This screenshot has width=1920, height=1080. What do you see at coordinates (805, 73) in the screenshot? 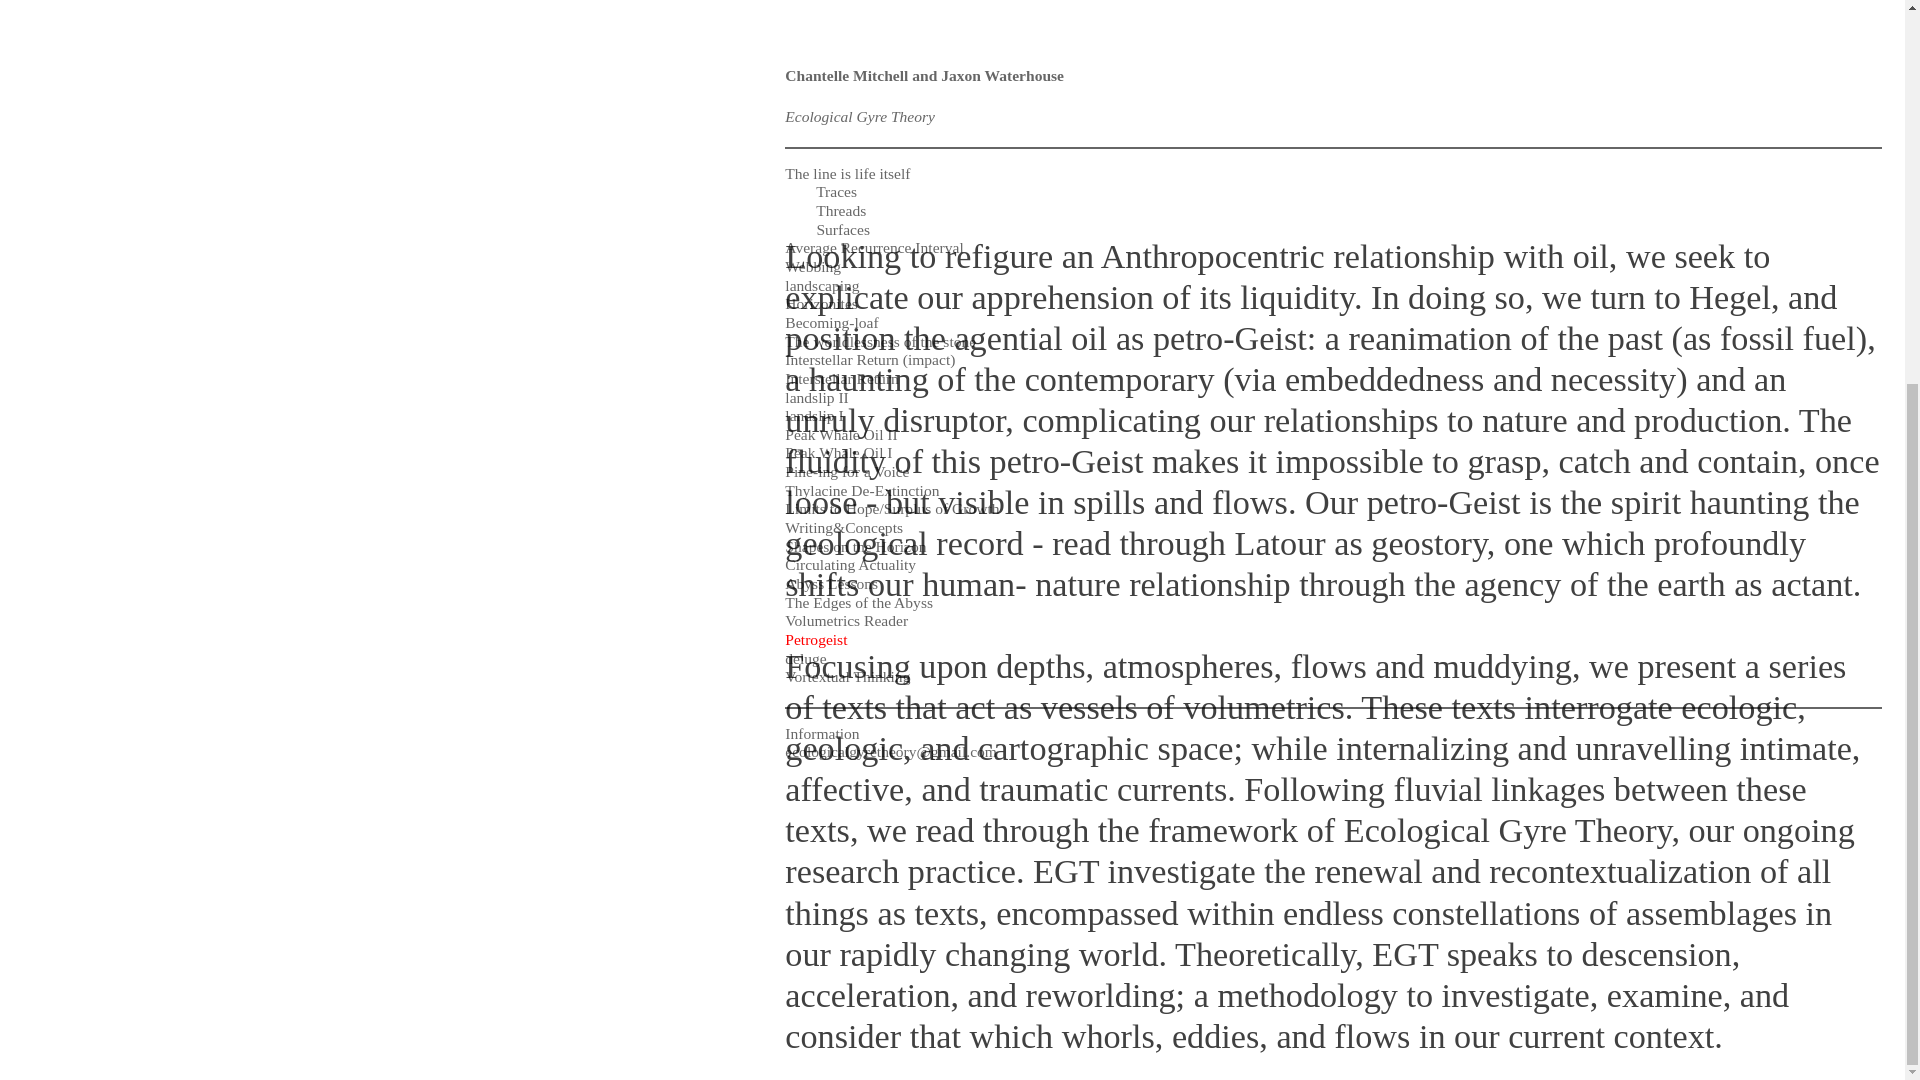
I see `deluge` at bounding box center [805, 73].